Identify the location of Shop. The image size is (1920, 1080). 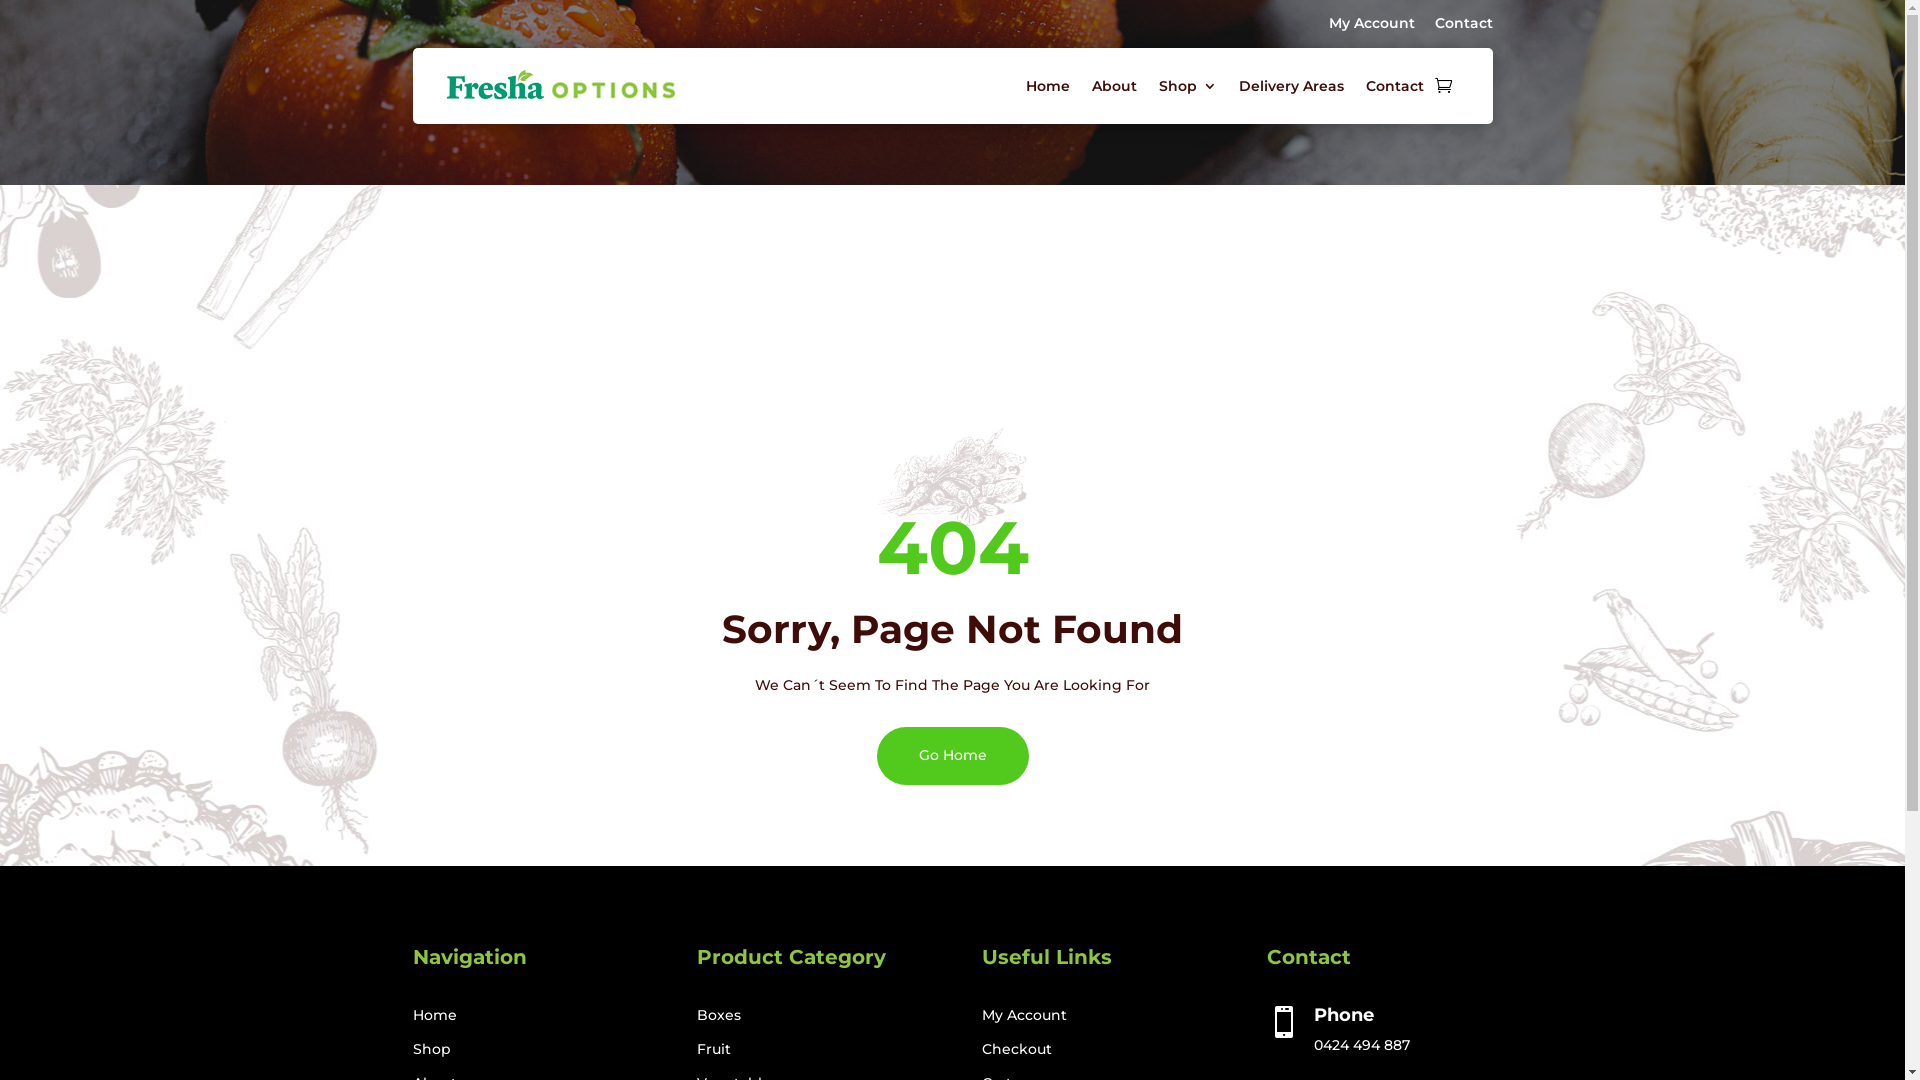
(431, 1049).